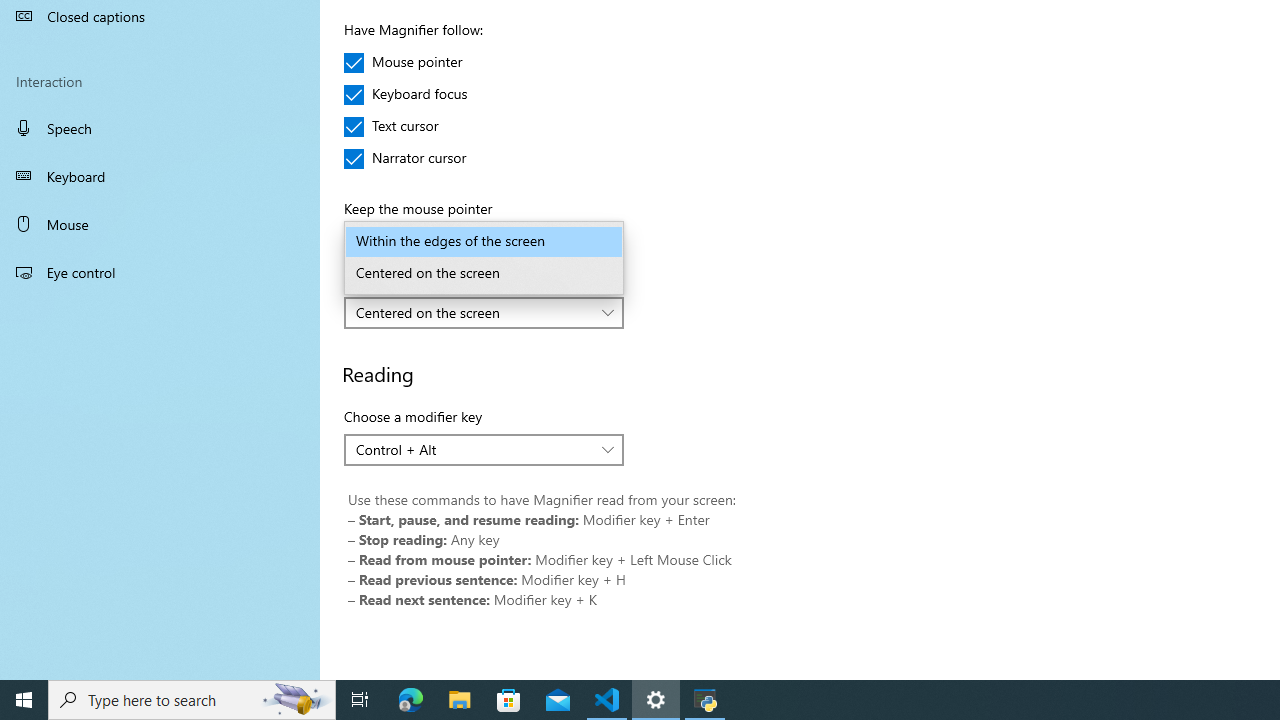 Image resolution: width=1280 pixels, height=720 pixels. I want to click on Start, so click(24, 700).